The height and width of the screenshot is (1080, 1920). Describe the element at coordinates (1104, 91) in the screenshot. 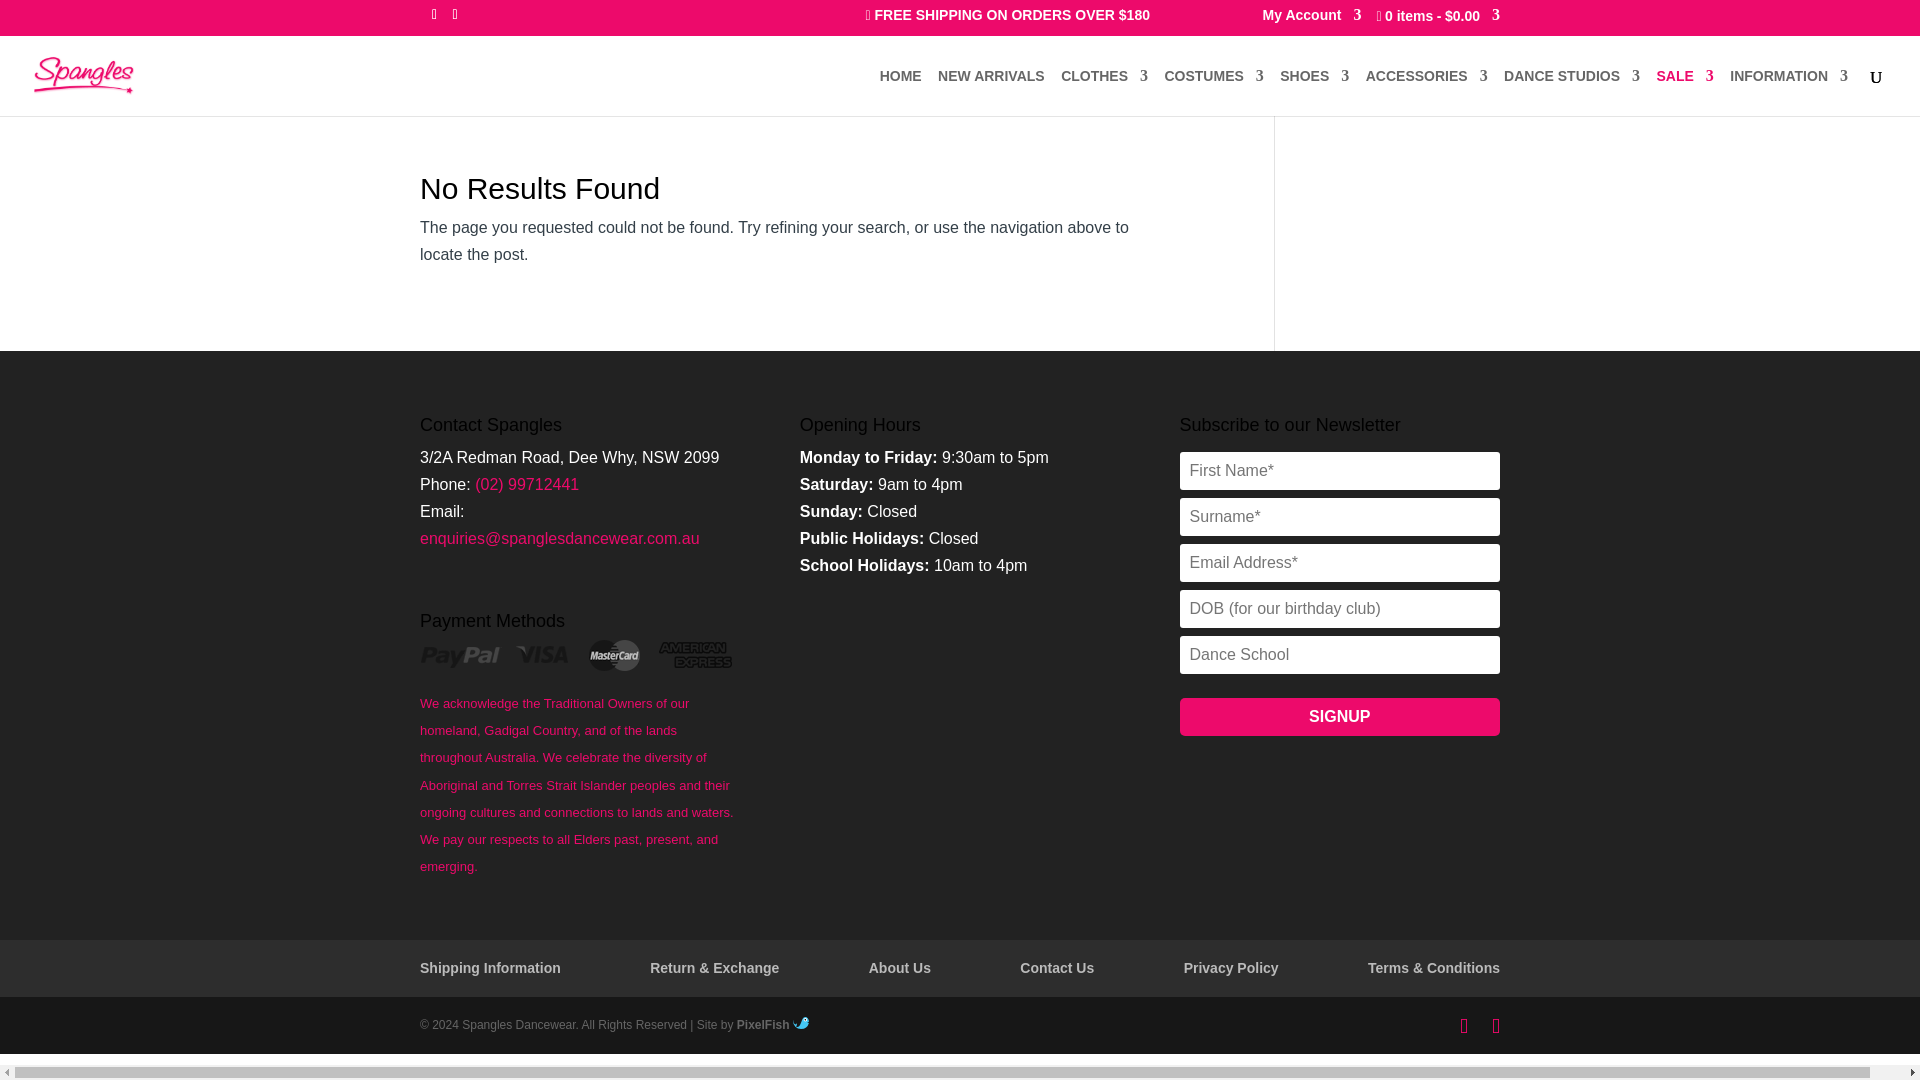

I see `CLOTHES` at that location.